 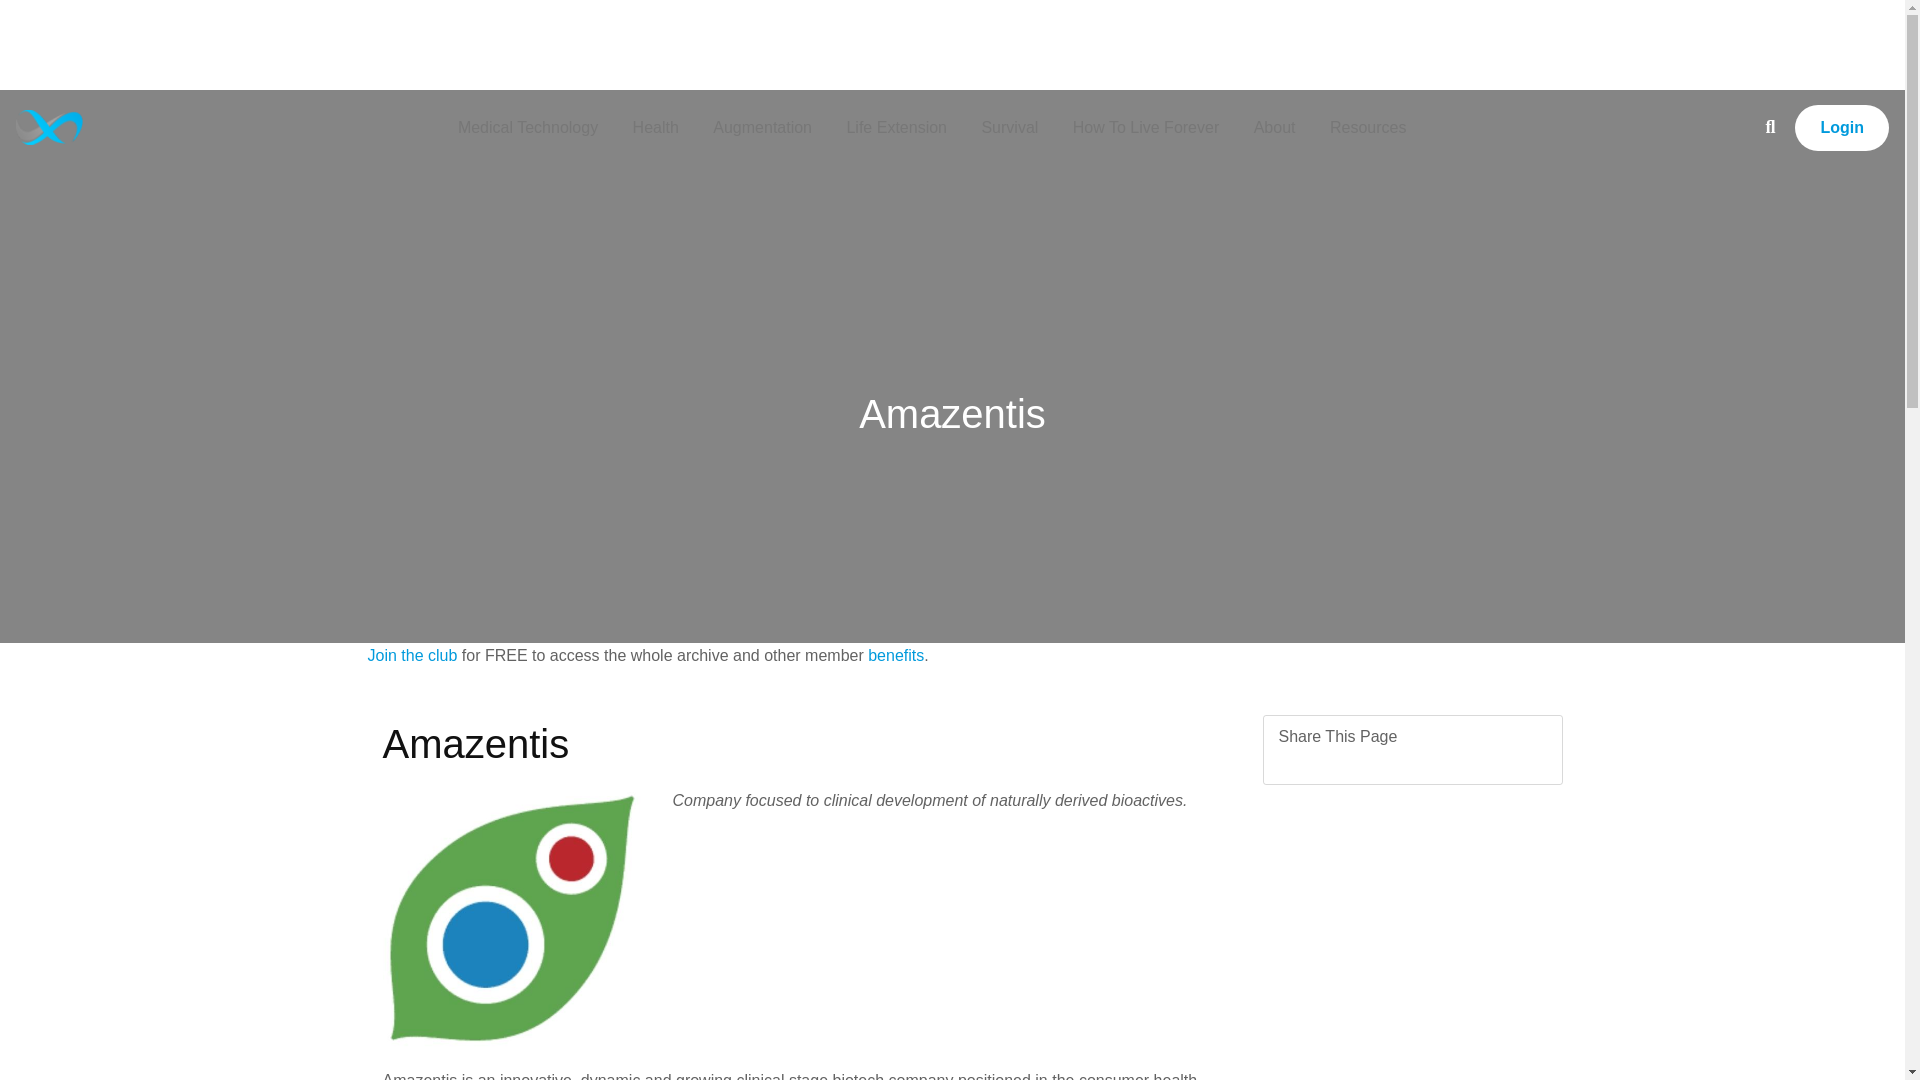 I want to click on Medical Technology, so click(x=528, y=126).